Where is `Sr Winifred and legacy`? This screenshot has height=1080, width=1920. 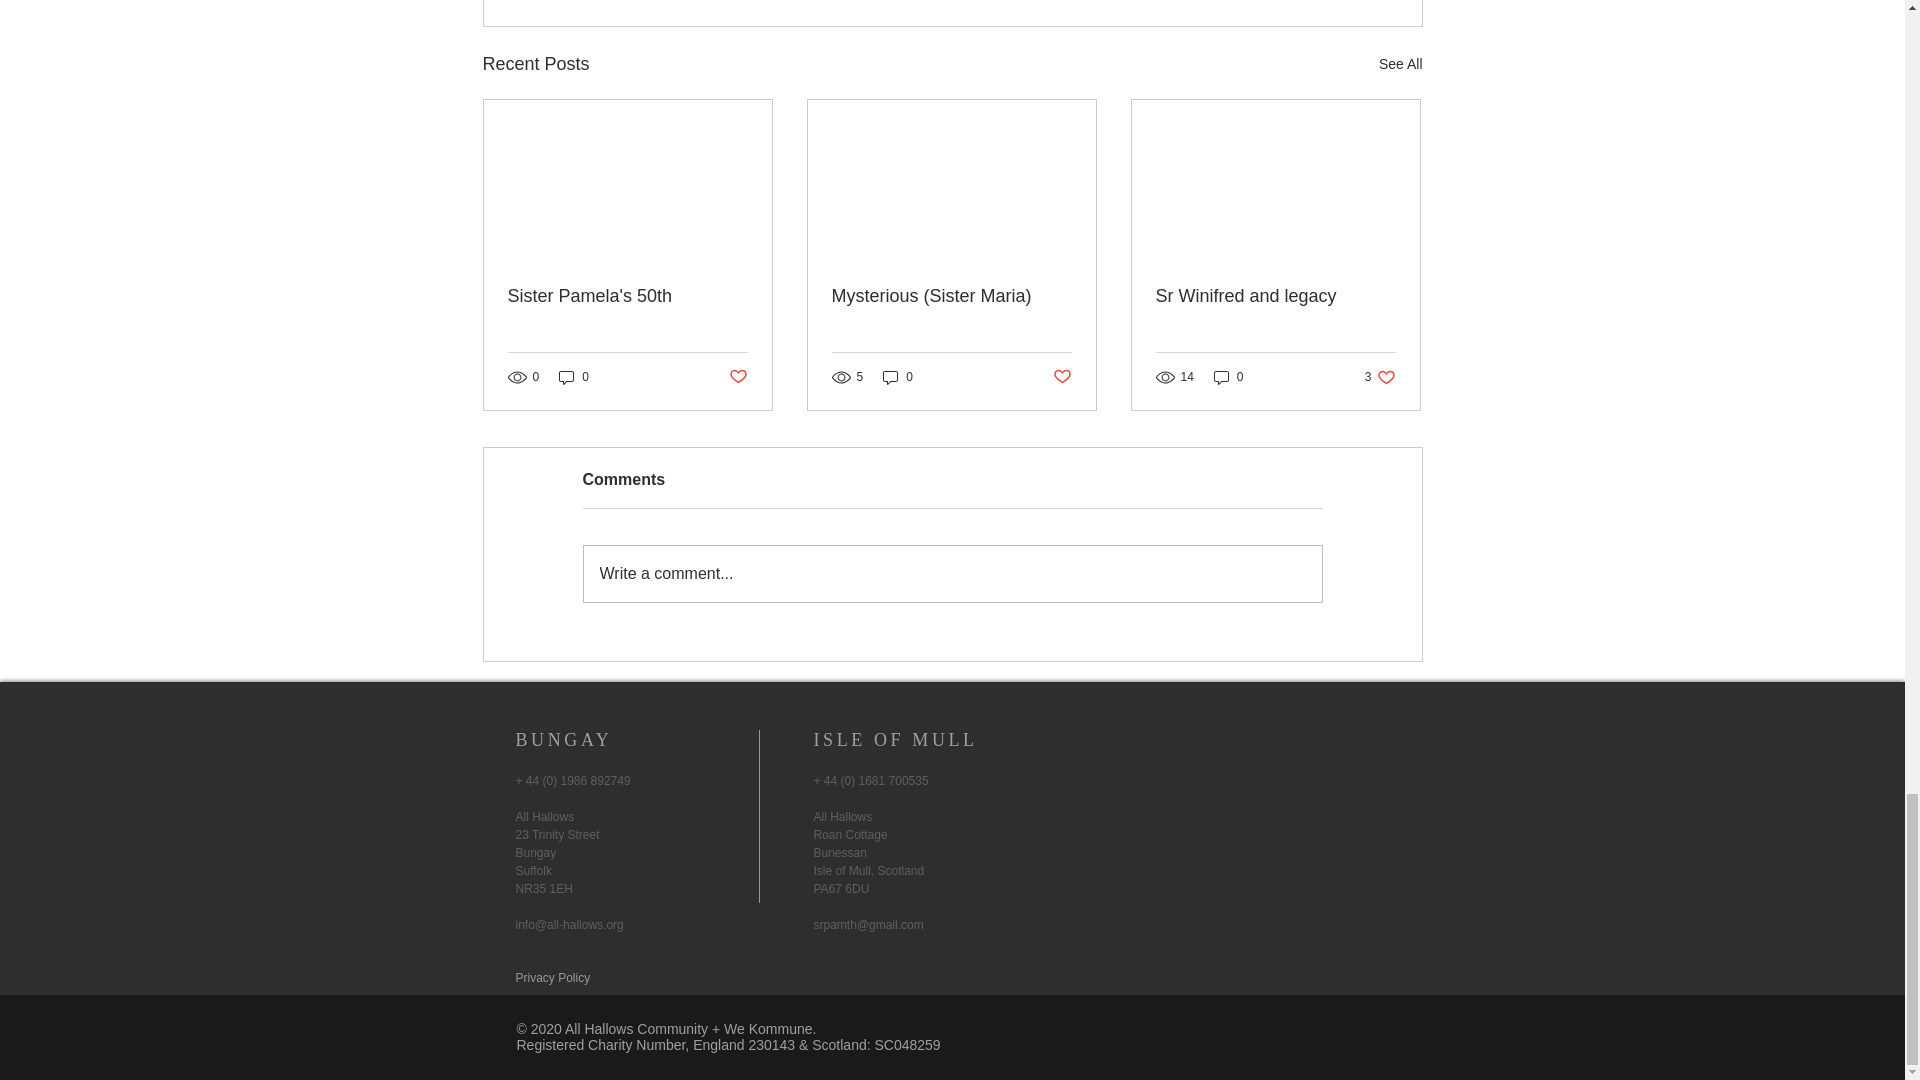 Sr Winifred and legacy is located at coordinates (1275, 296).